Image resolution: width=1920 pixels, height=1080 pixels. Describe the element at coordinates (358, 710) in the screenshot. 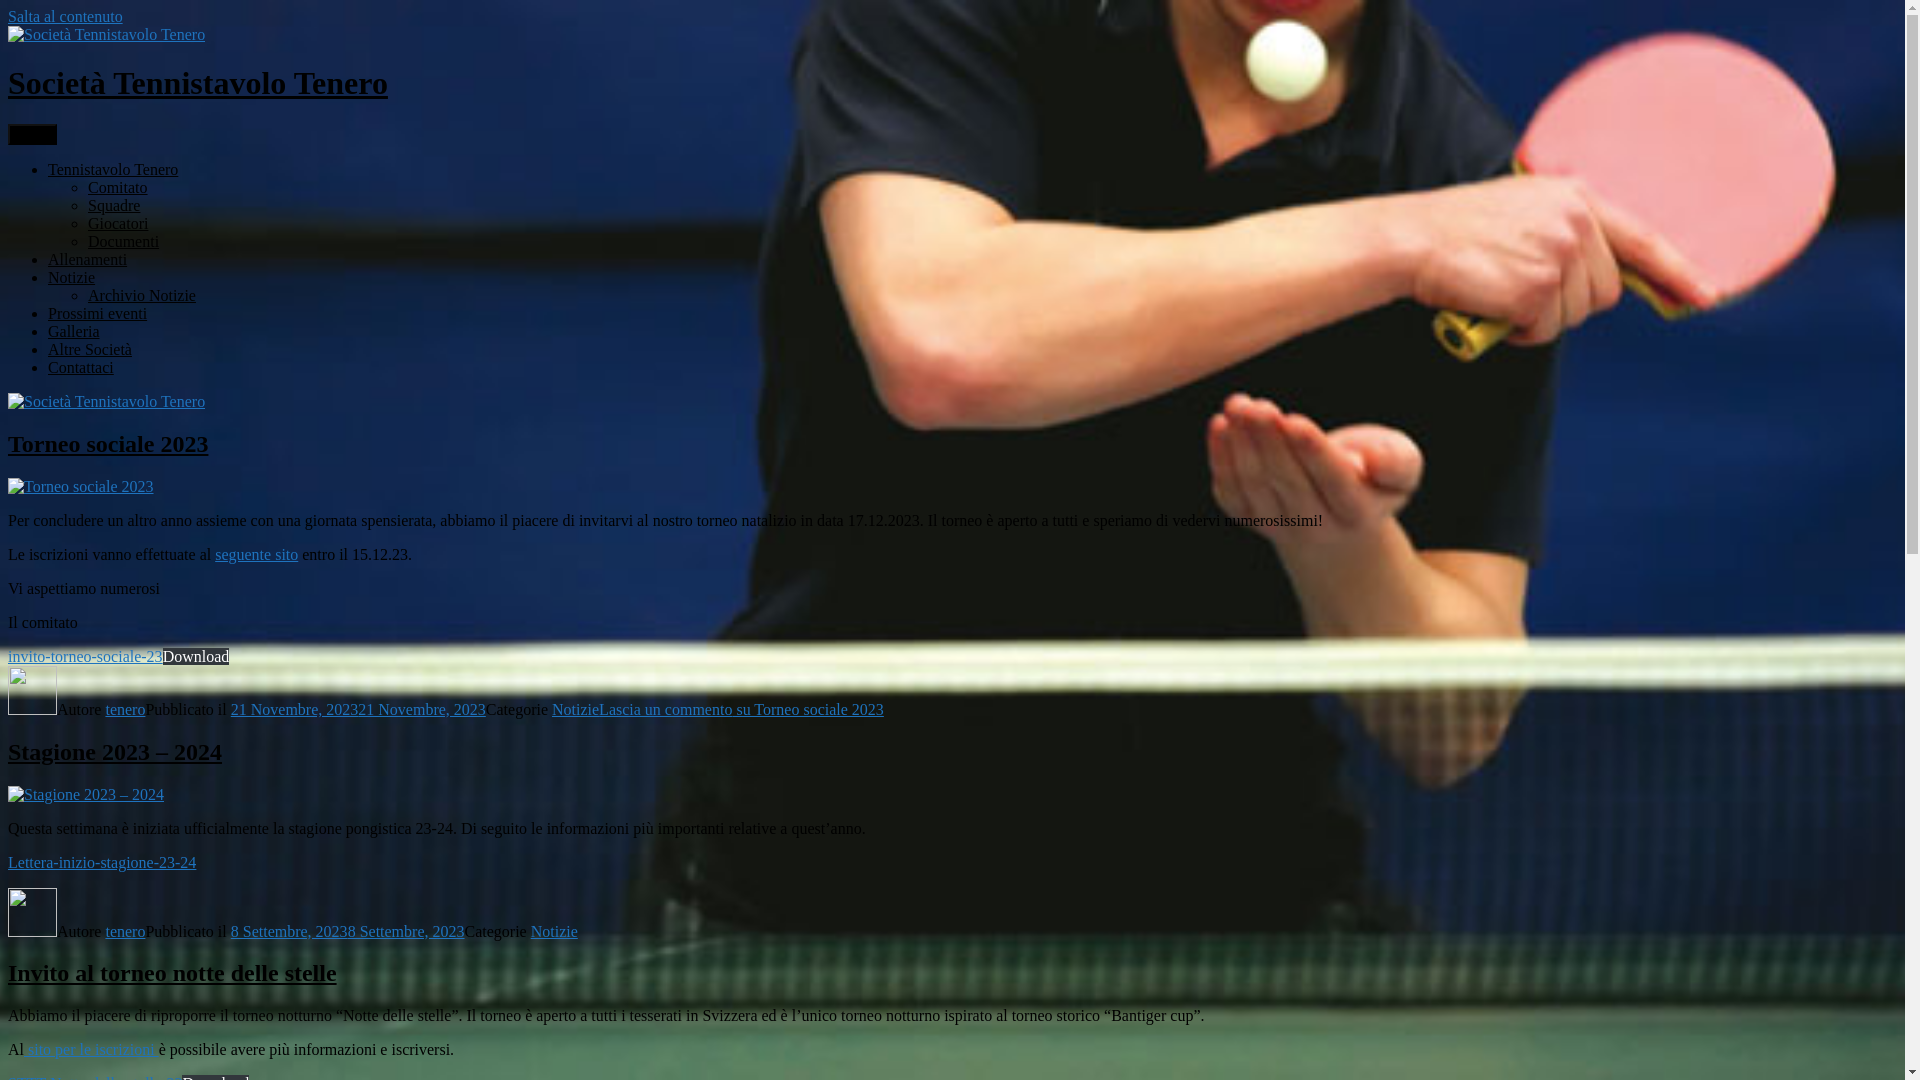

I see `21 Novembre, 202321 Novembre, 2023` at that location.